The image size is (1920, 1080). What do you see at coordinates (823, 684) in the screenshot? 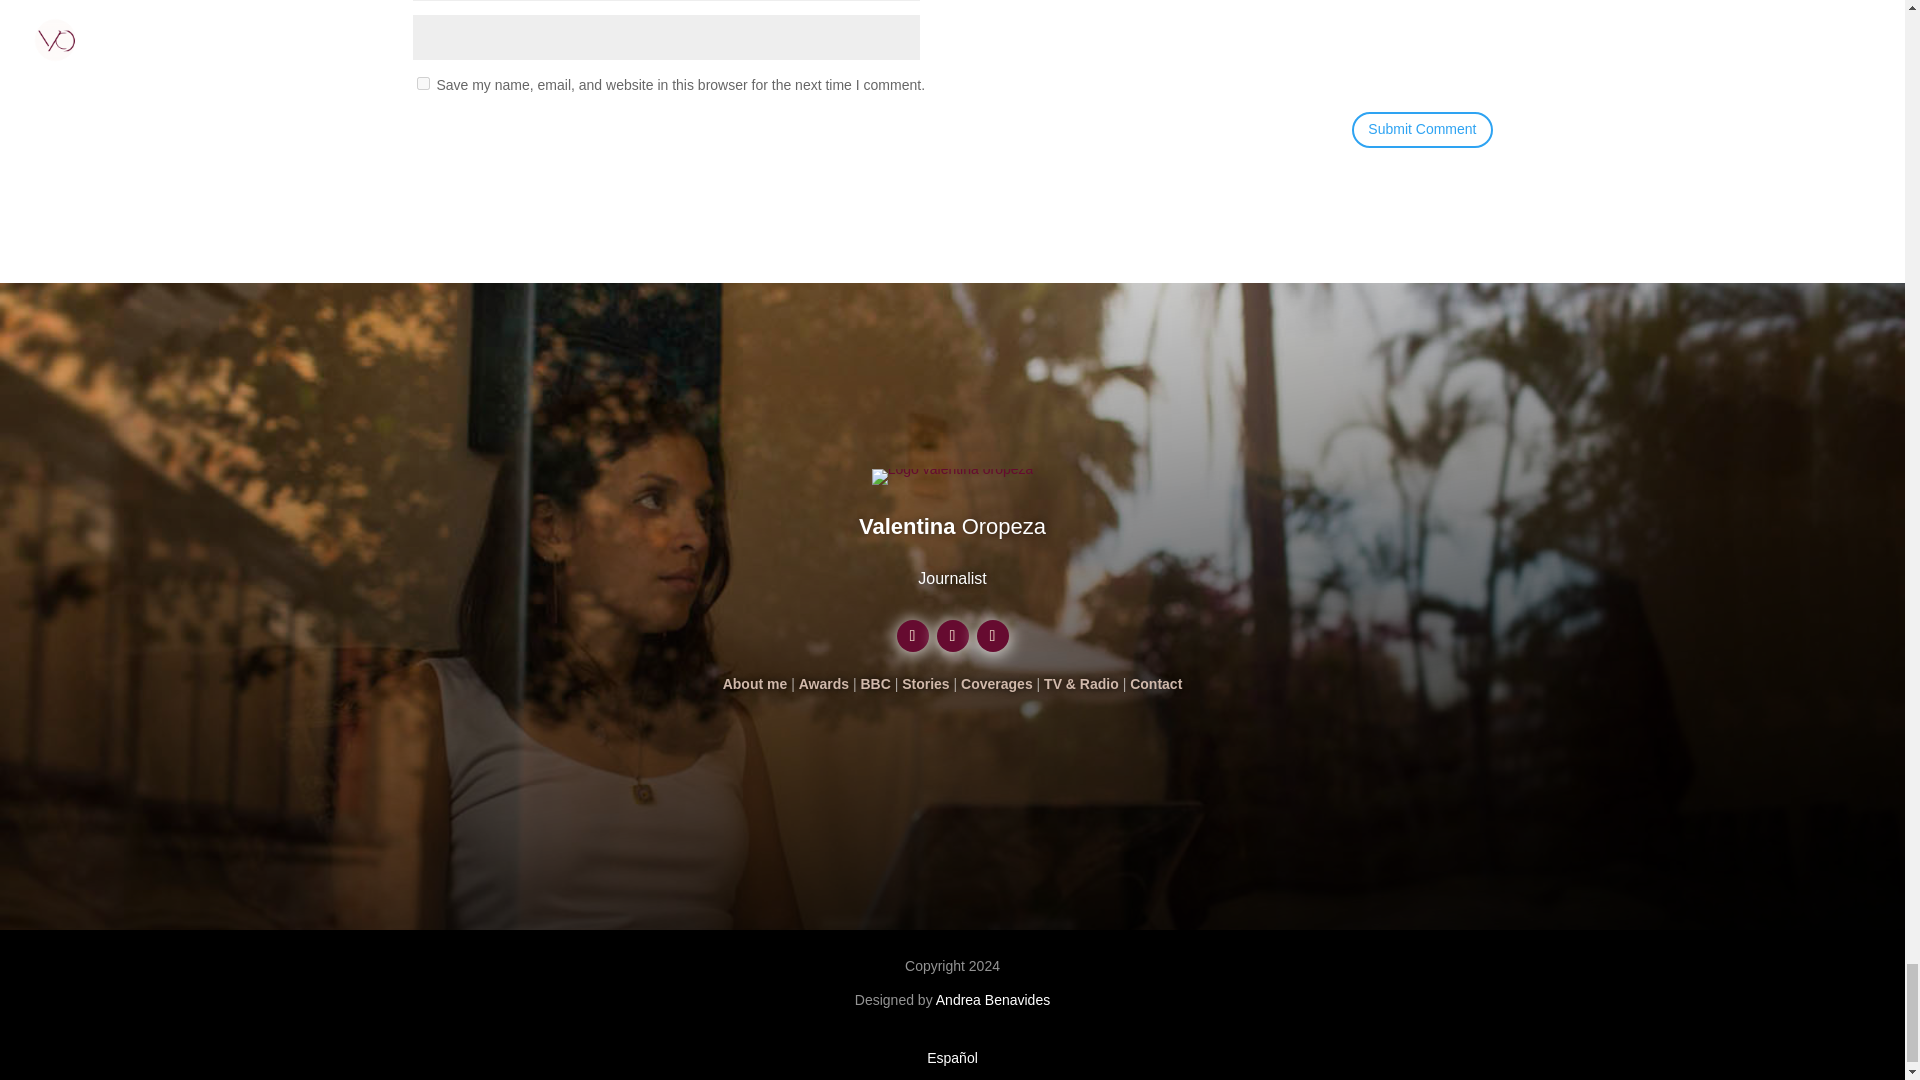
I see `Awards` at bounding box center [823, 684].